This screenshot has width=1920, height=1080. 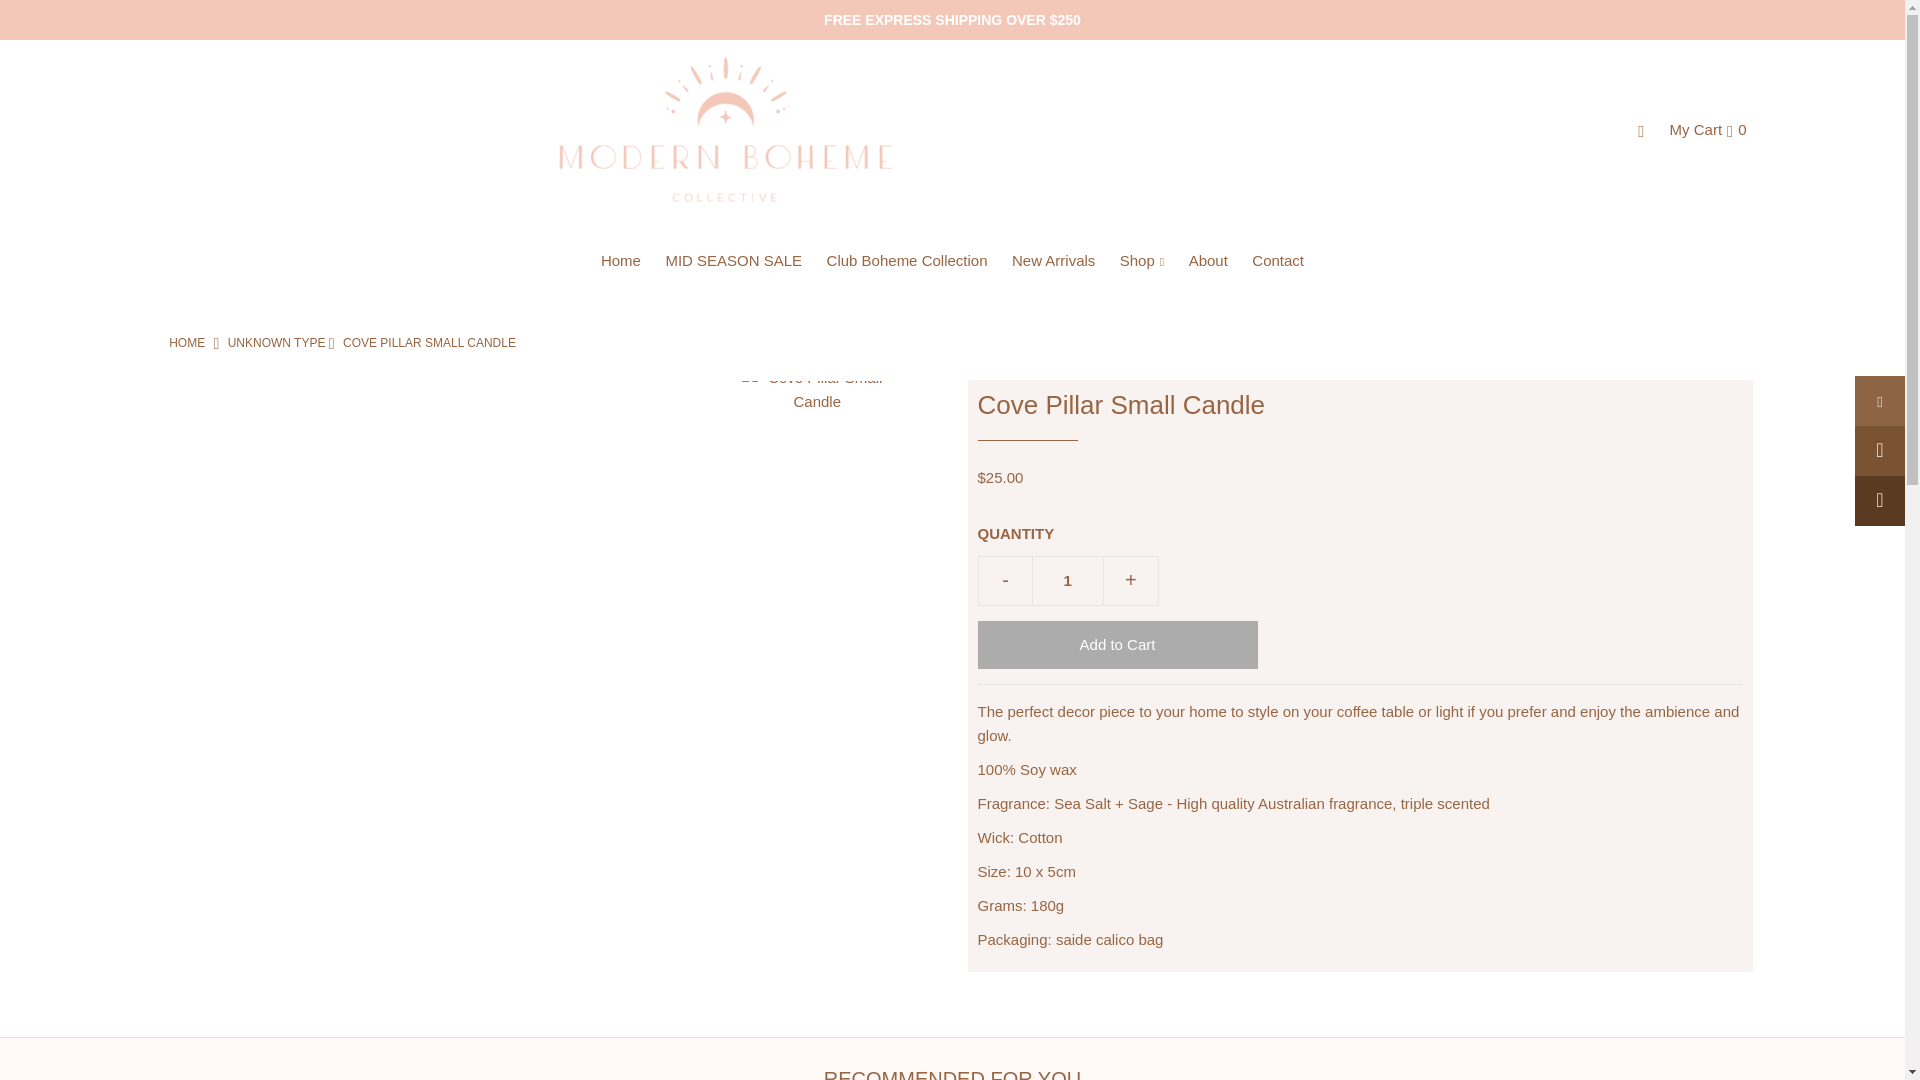 What do you see at coordinates (1117, 644) in the screenshot?
I see `Add to Cart` at bounding box center [1117, 644].